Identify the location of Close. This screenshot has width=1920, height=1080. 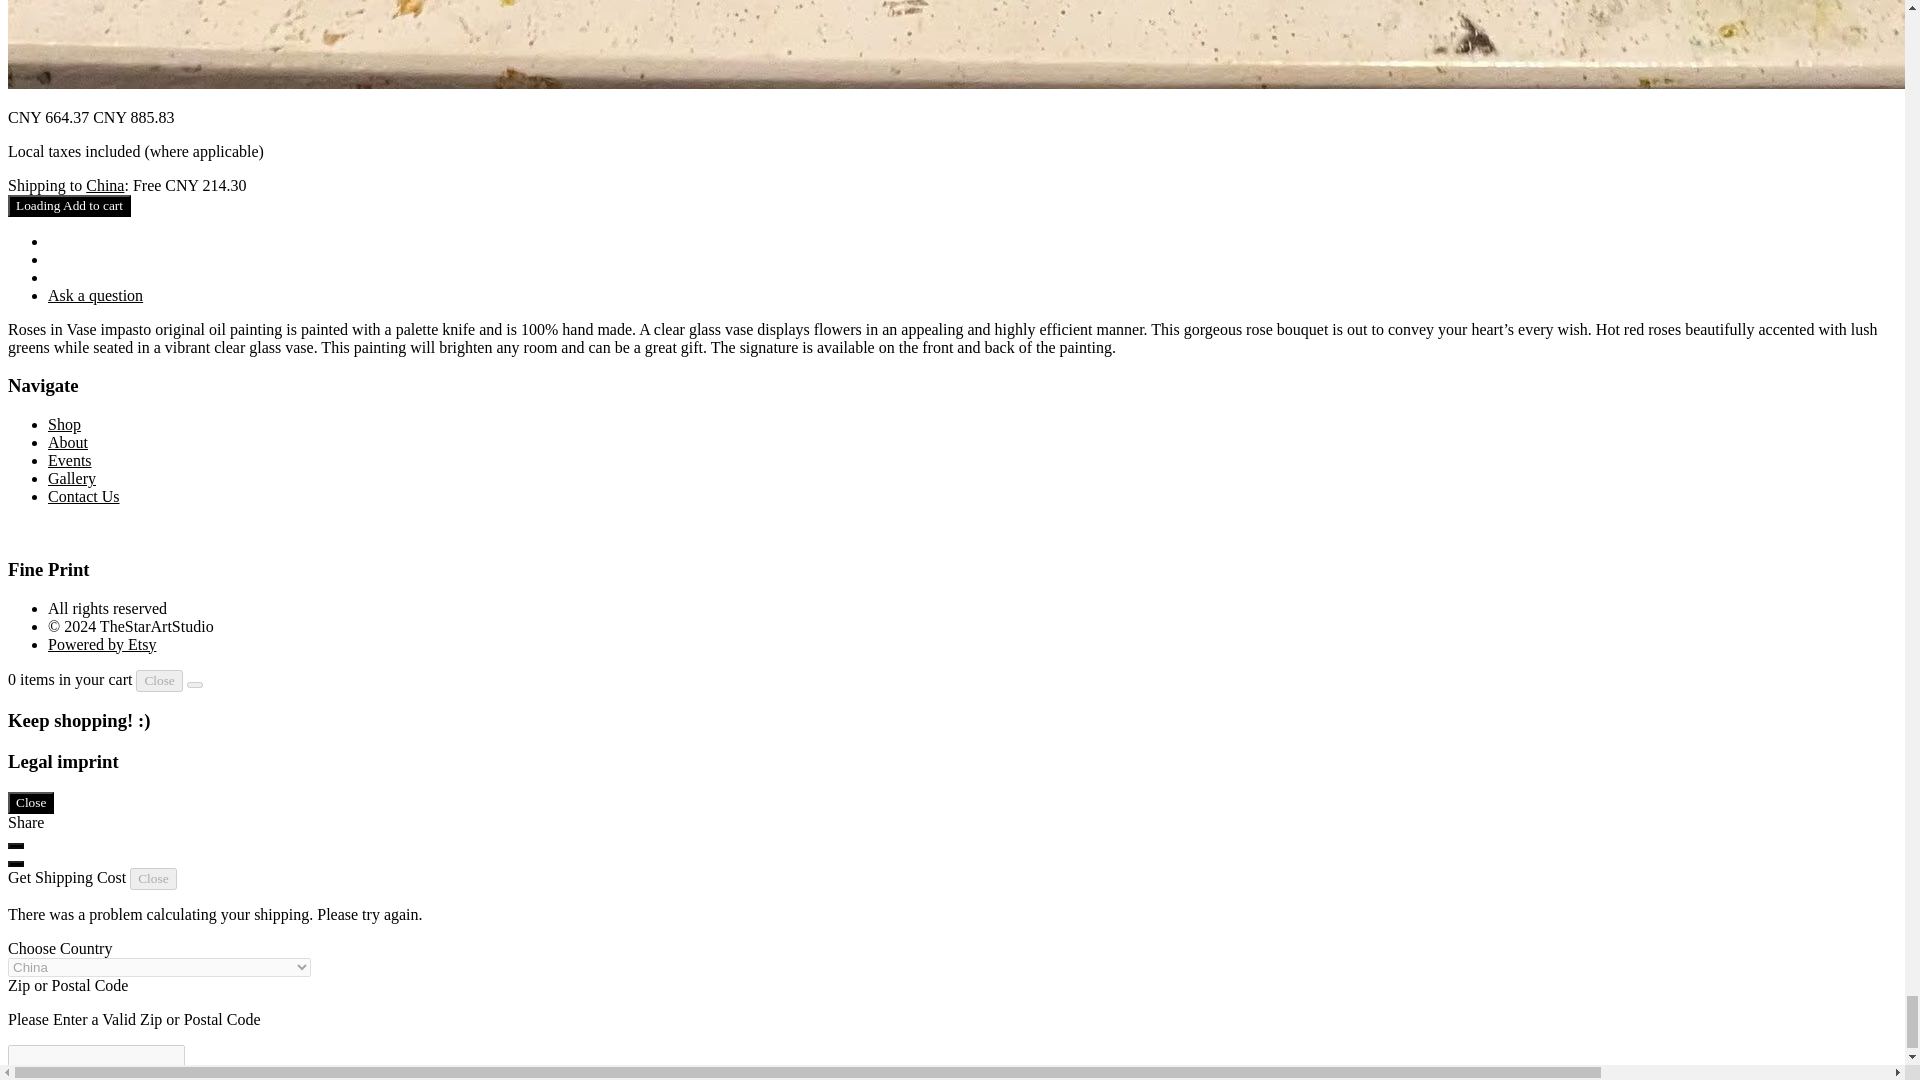
(30, 802).